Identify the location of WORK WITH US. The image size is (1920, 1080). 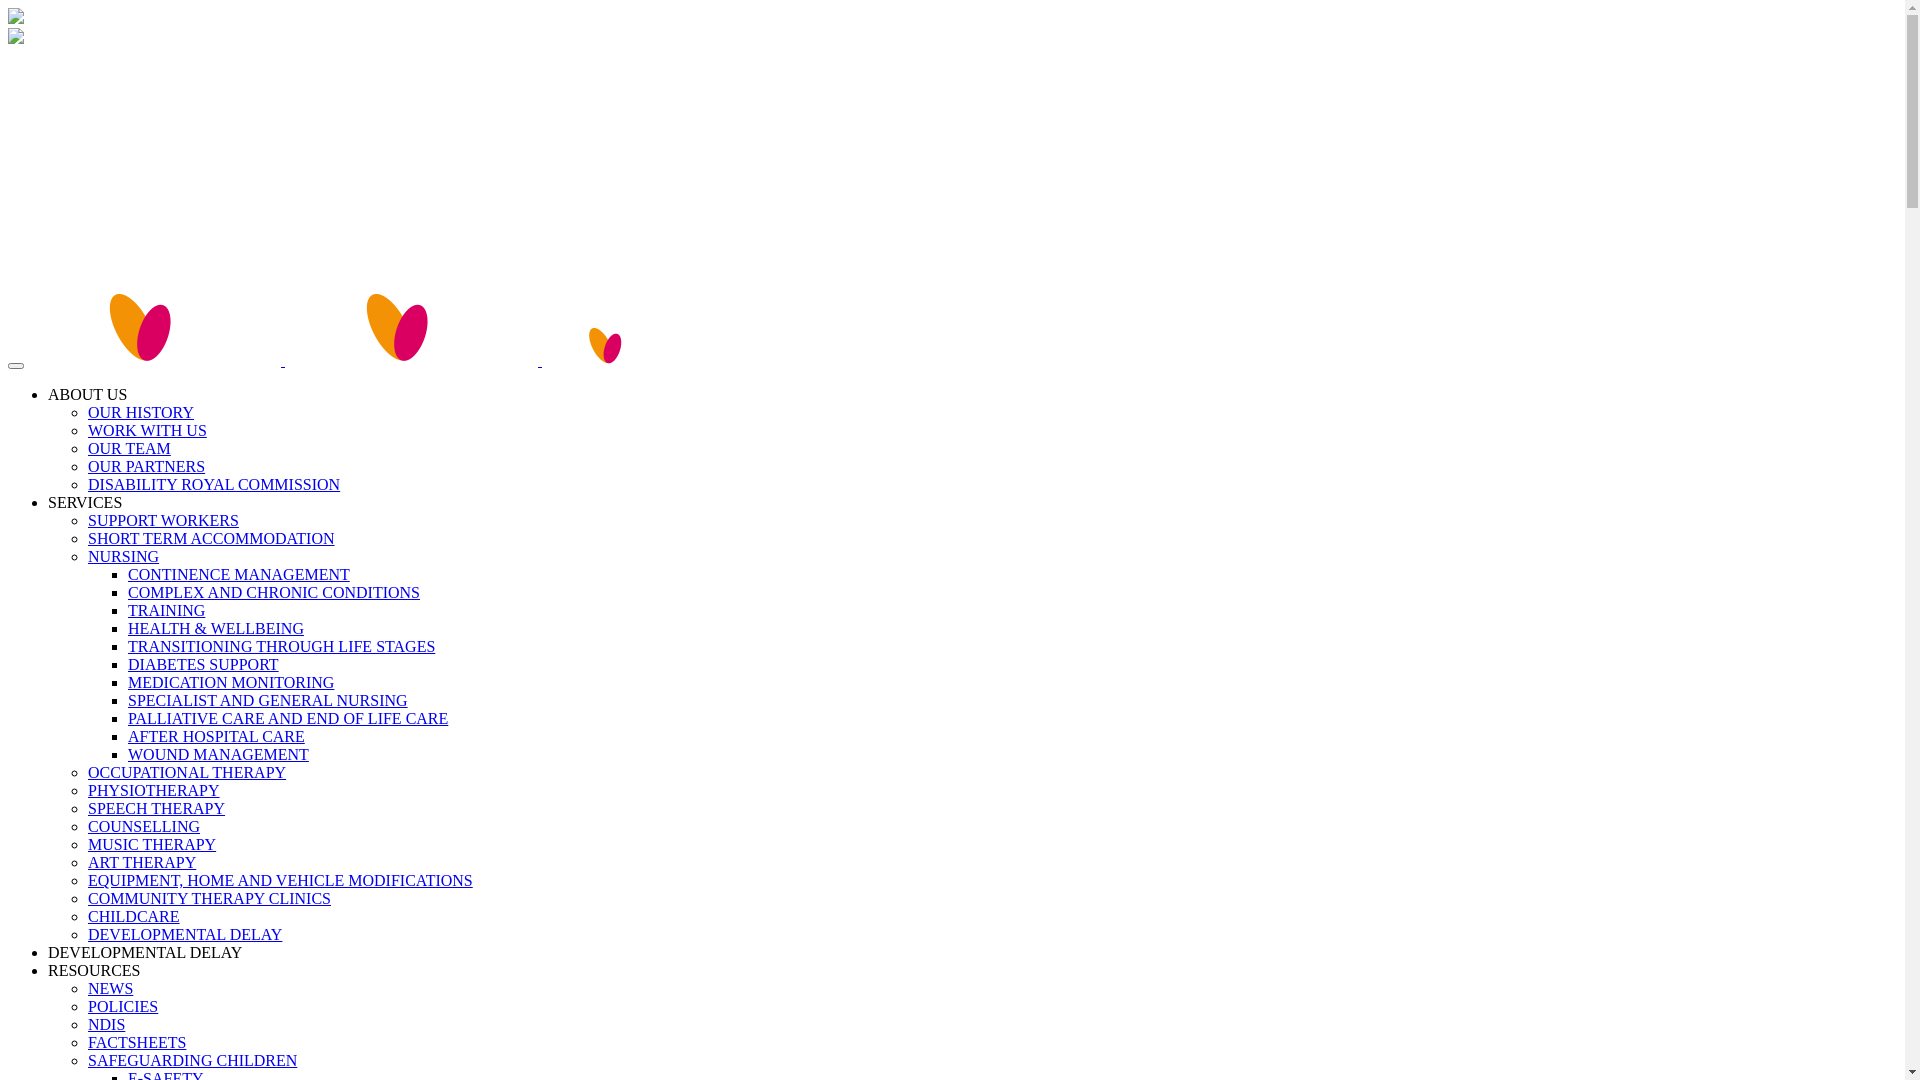
(148, 430).